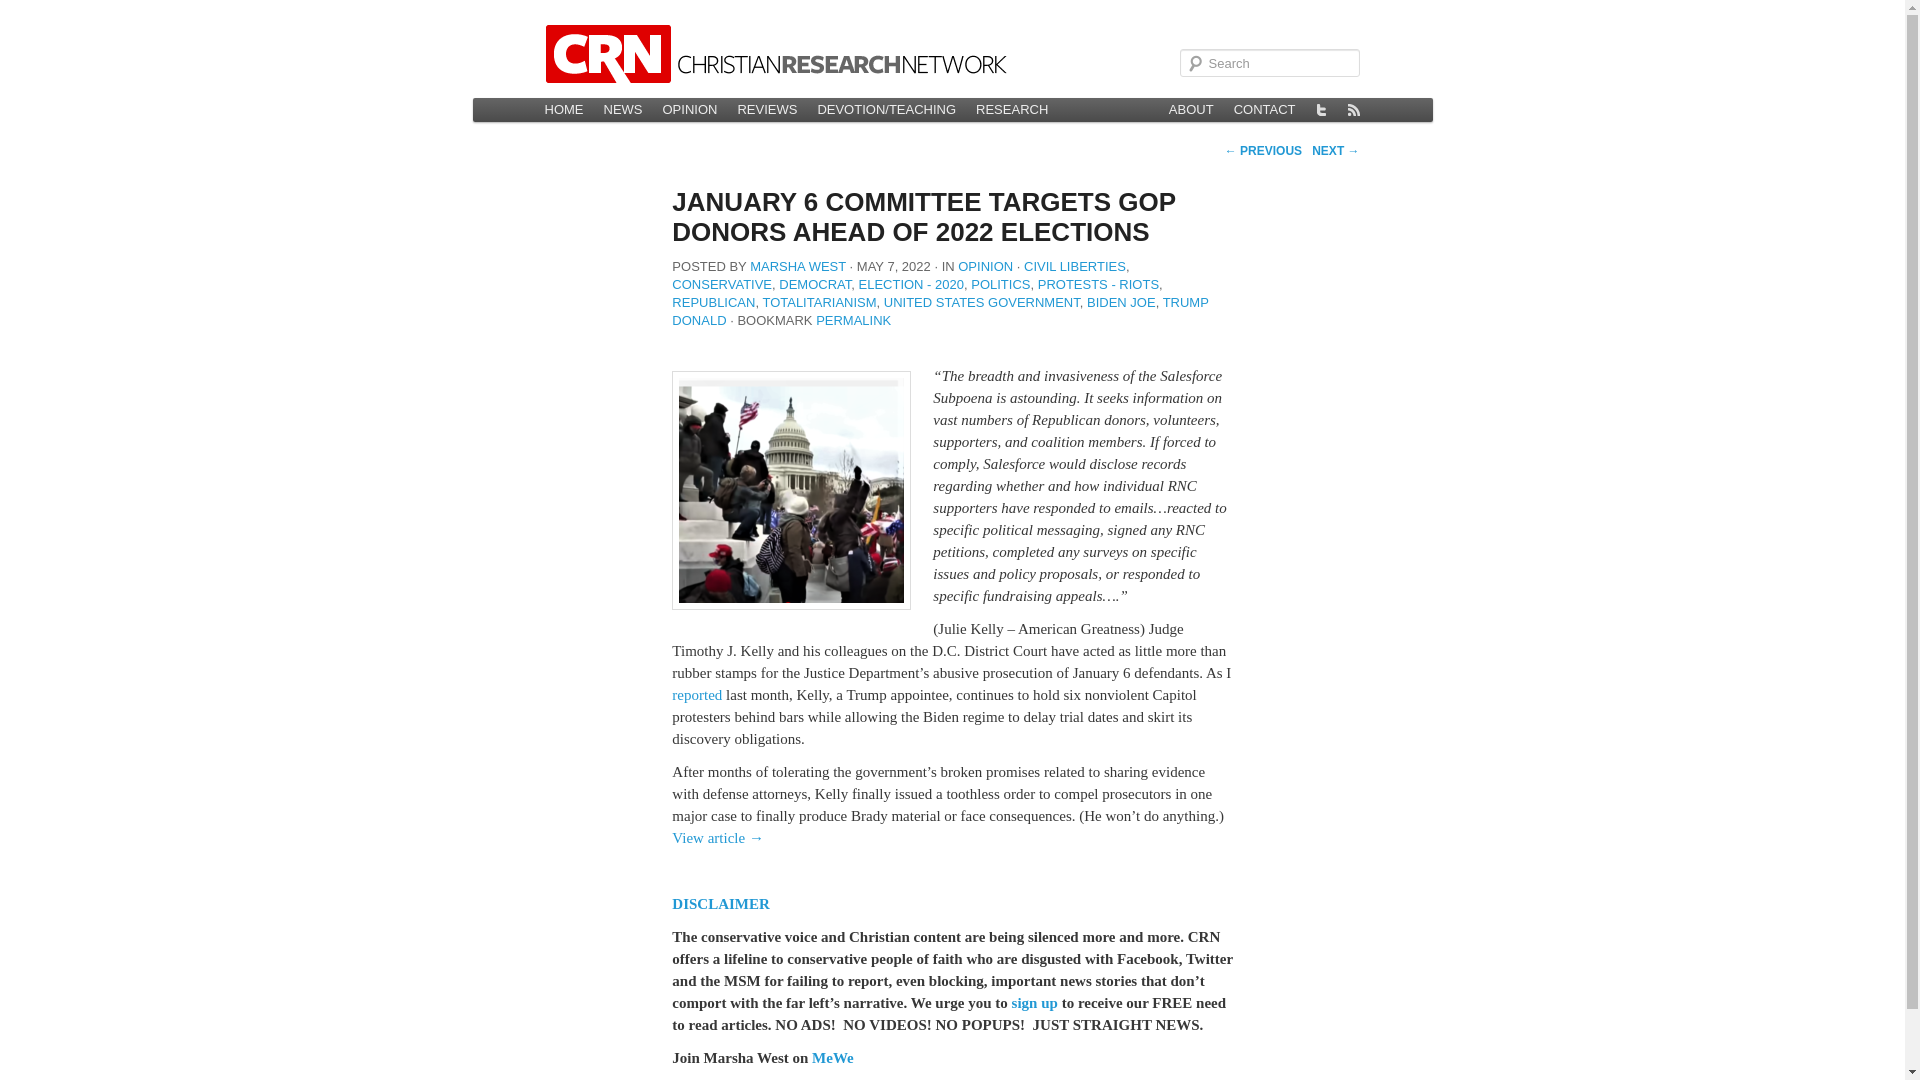  Describe the element at coordinates (818, 302) in the screenshot. I see `TOTALITARIANISM` at that location.